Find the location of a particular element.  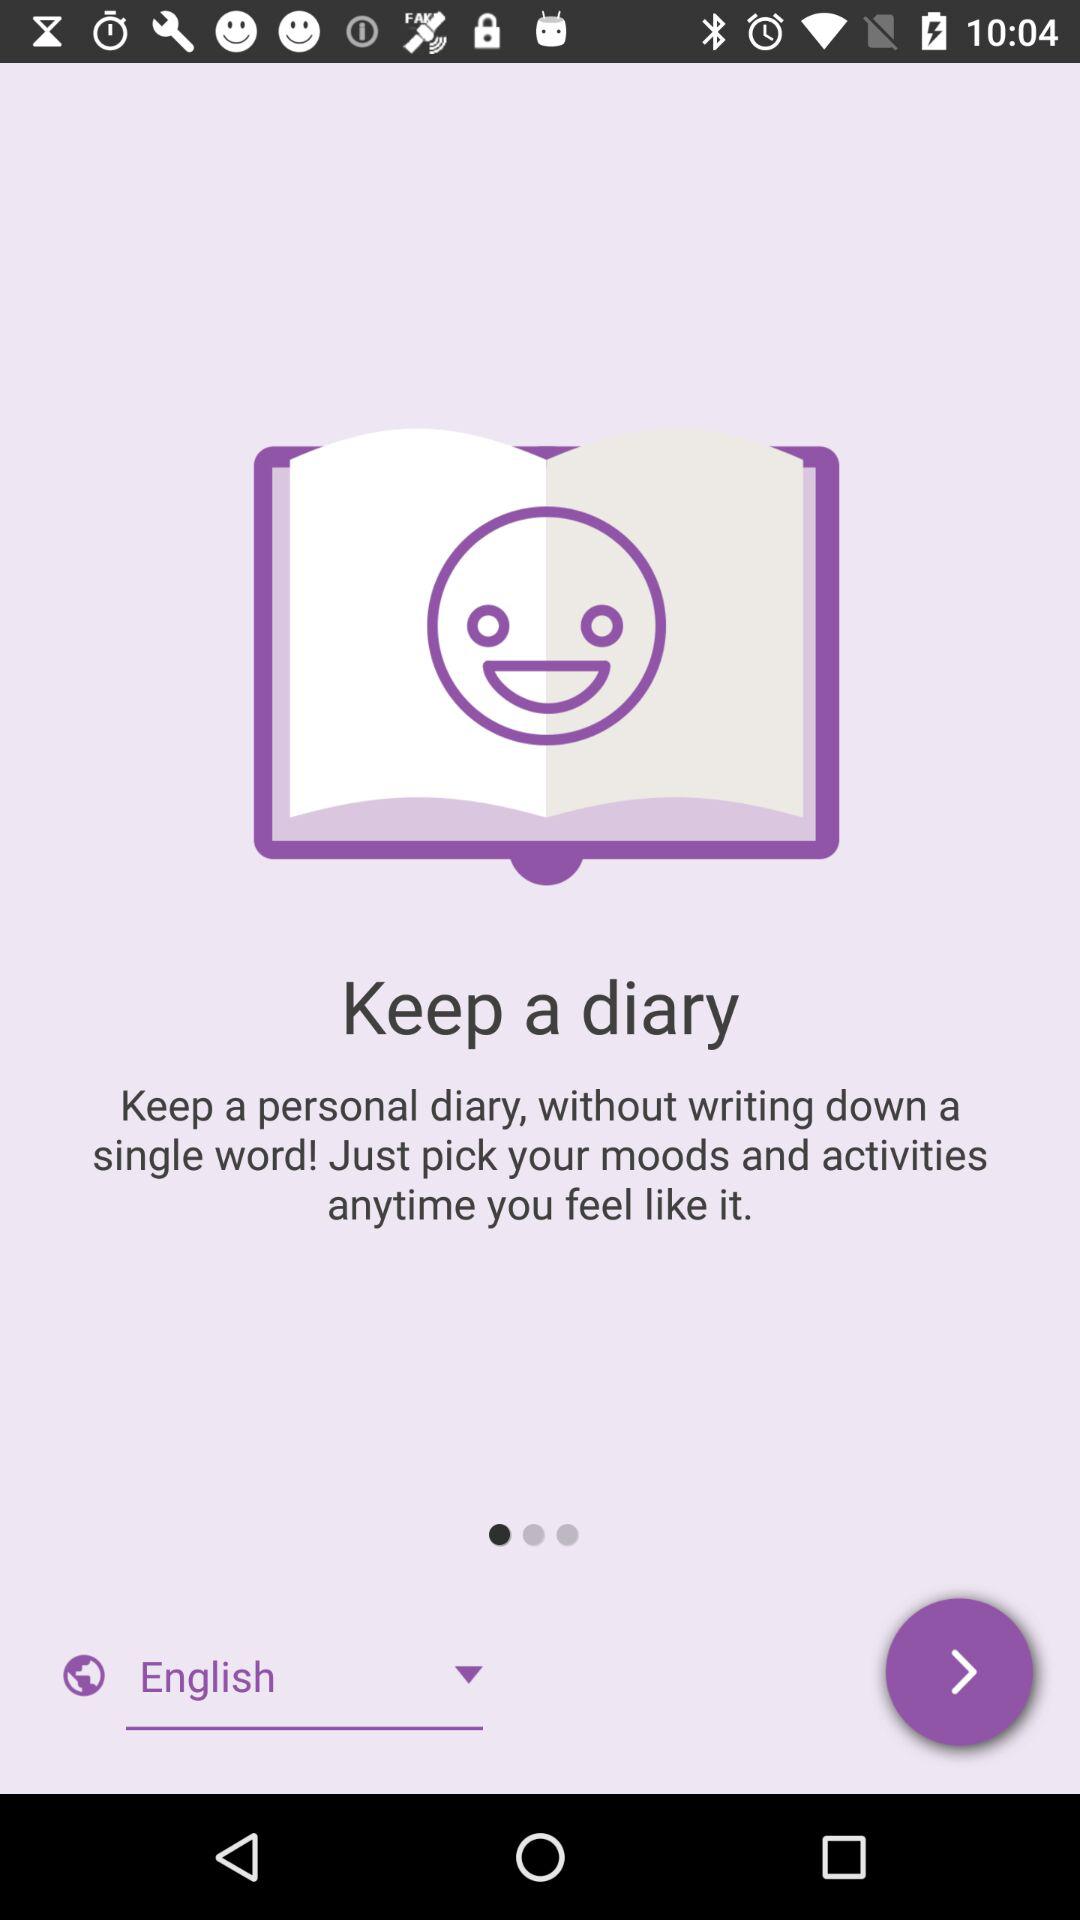

select the image is located at coordinates (84, 1675).